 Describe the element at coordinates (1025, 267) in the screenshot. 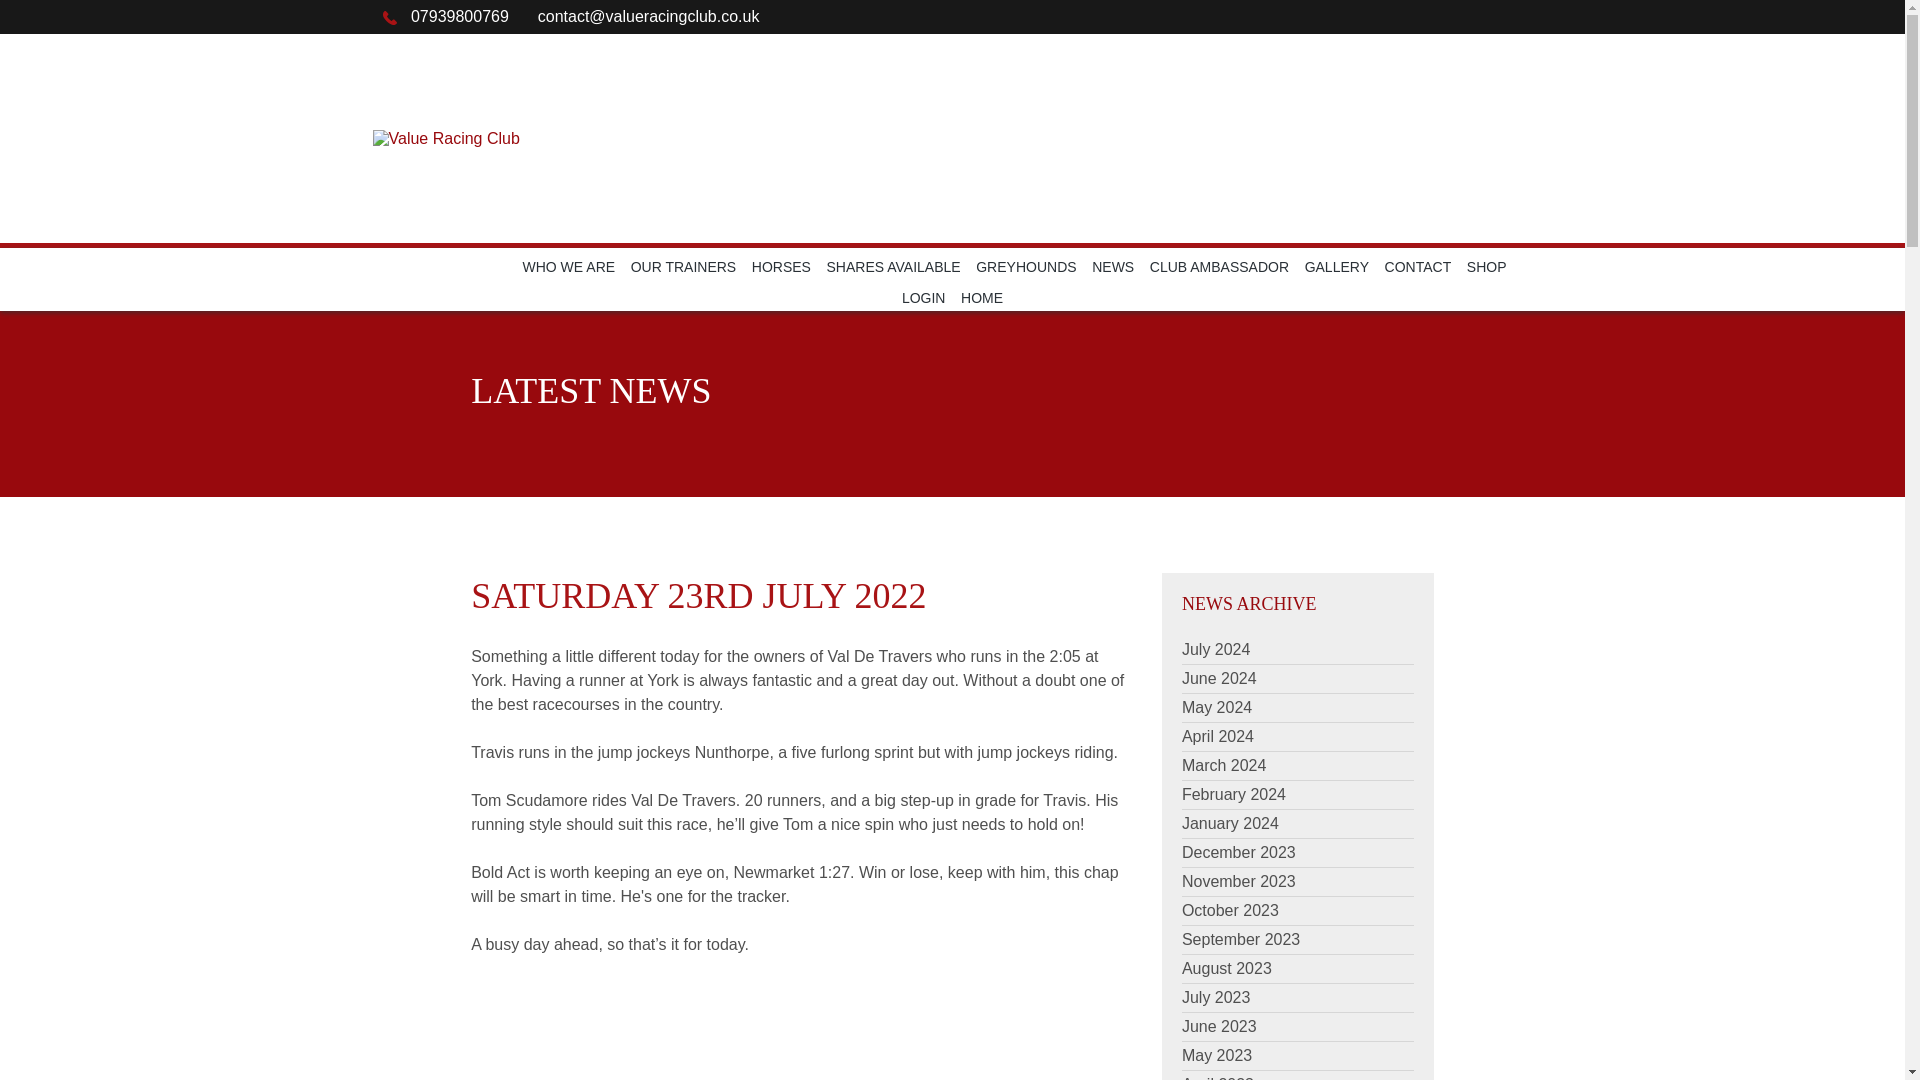

I see `GREYHOUNDS` at that location.